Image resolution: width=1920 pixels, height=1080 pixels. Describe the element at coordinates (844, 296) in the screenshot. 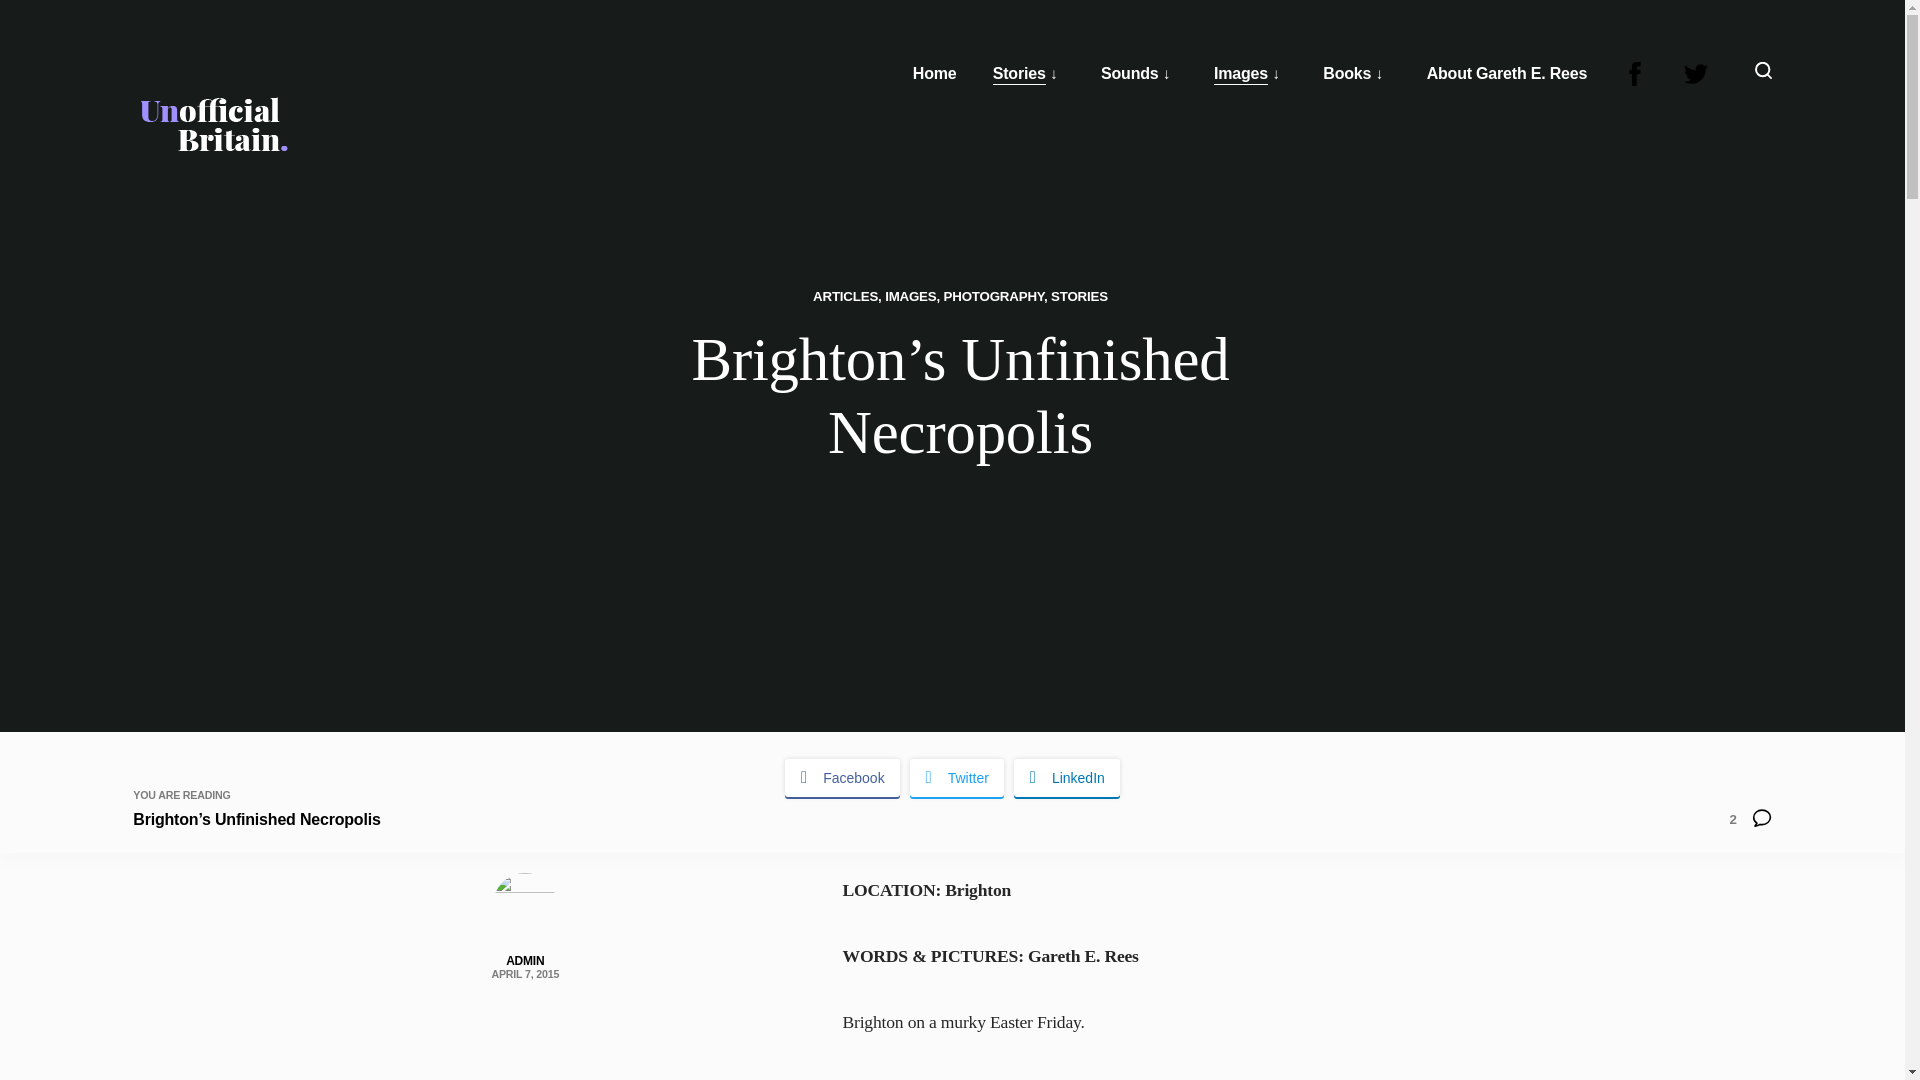

I see `ARTICLES` at that location.